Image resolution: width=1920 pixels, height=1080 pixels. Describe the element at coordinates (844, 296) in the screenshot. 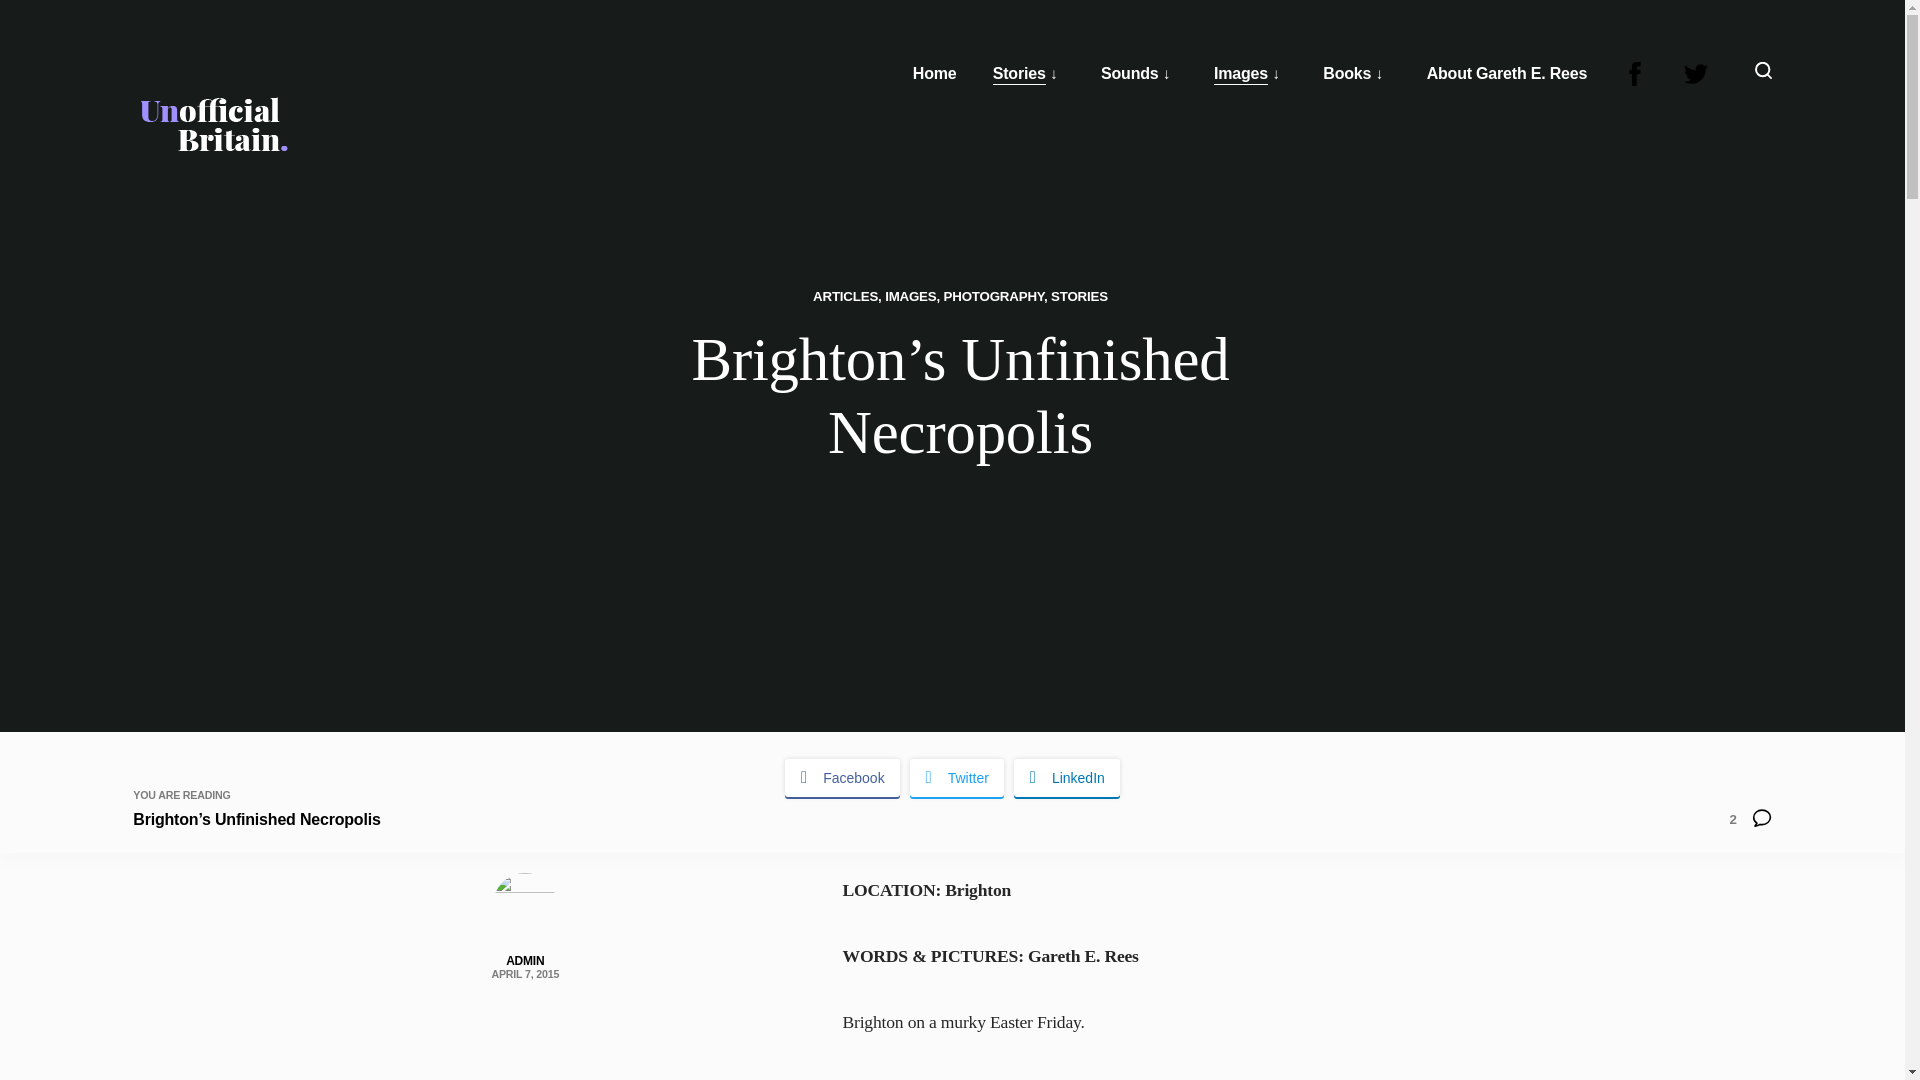

I see `ARTICLES` at that location.